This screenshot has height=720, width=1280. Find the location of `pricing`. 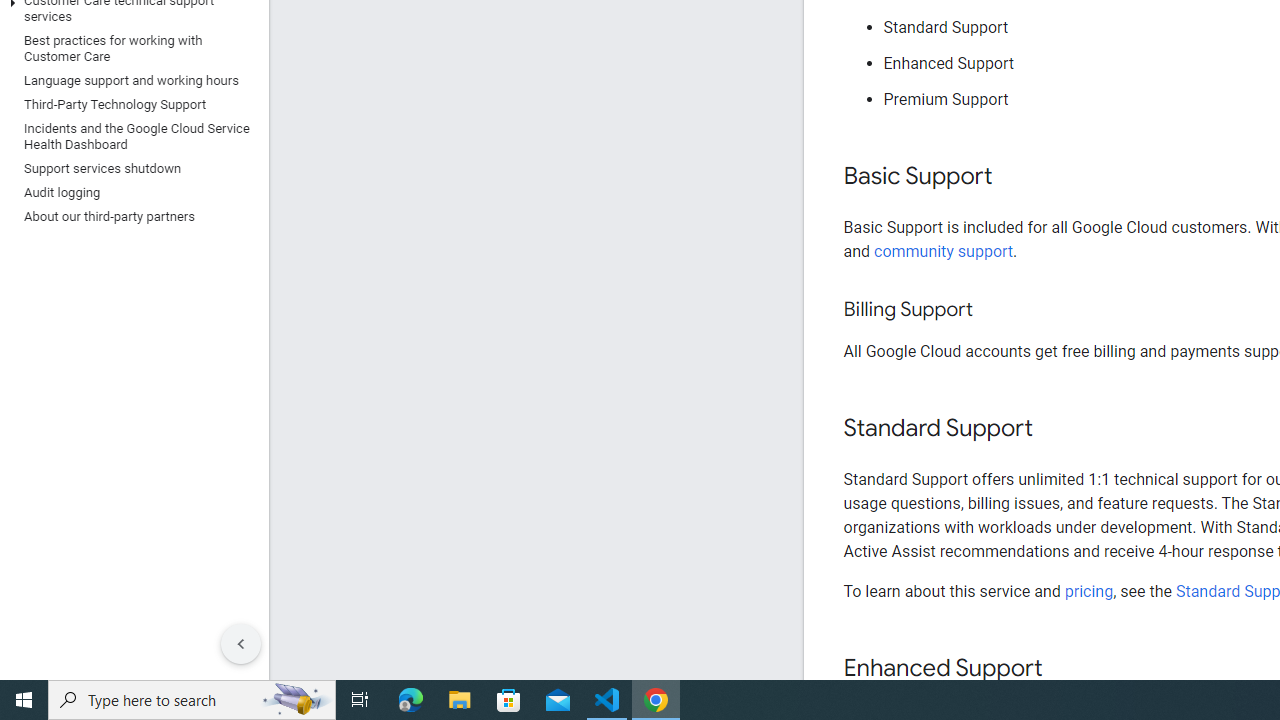

pricing is located at coordinates (1088, 591).